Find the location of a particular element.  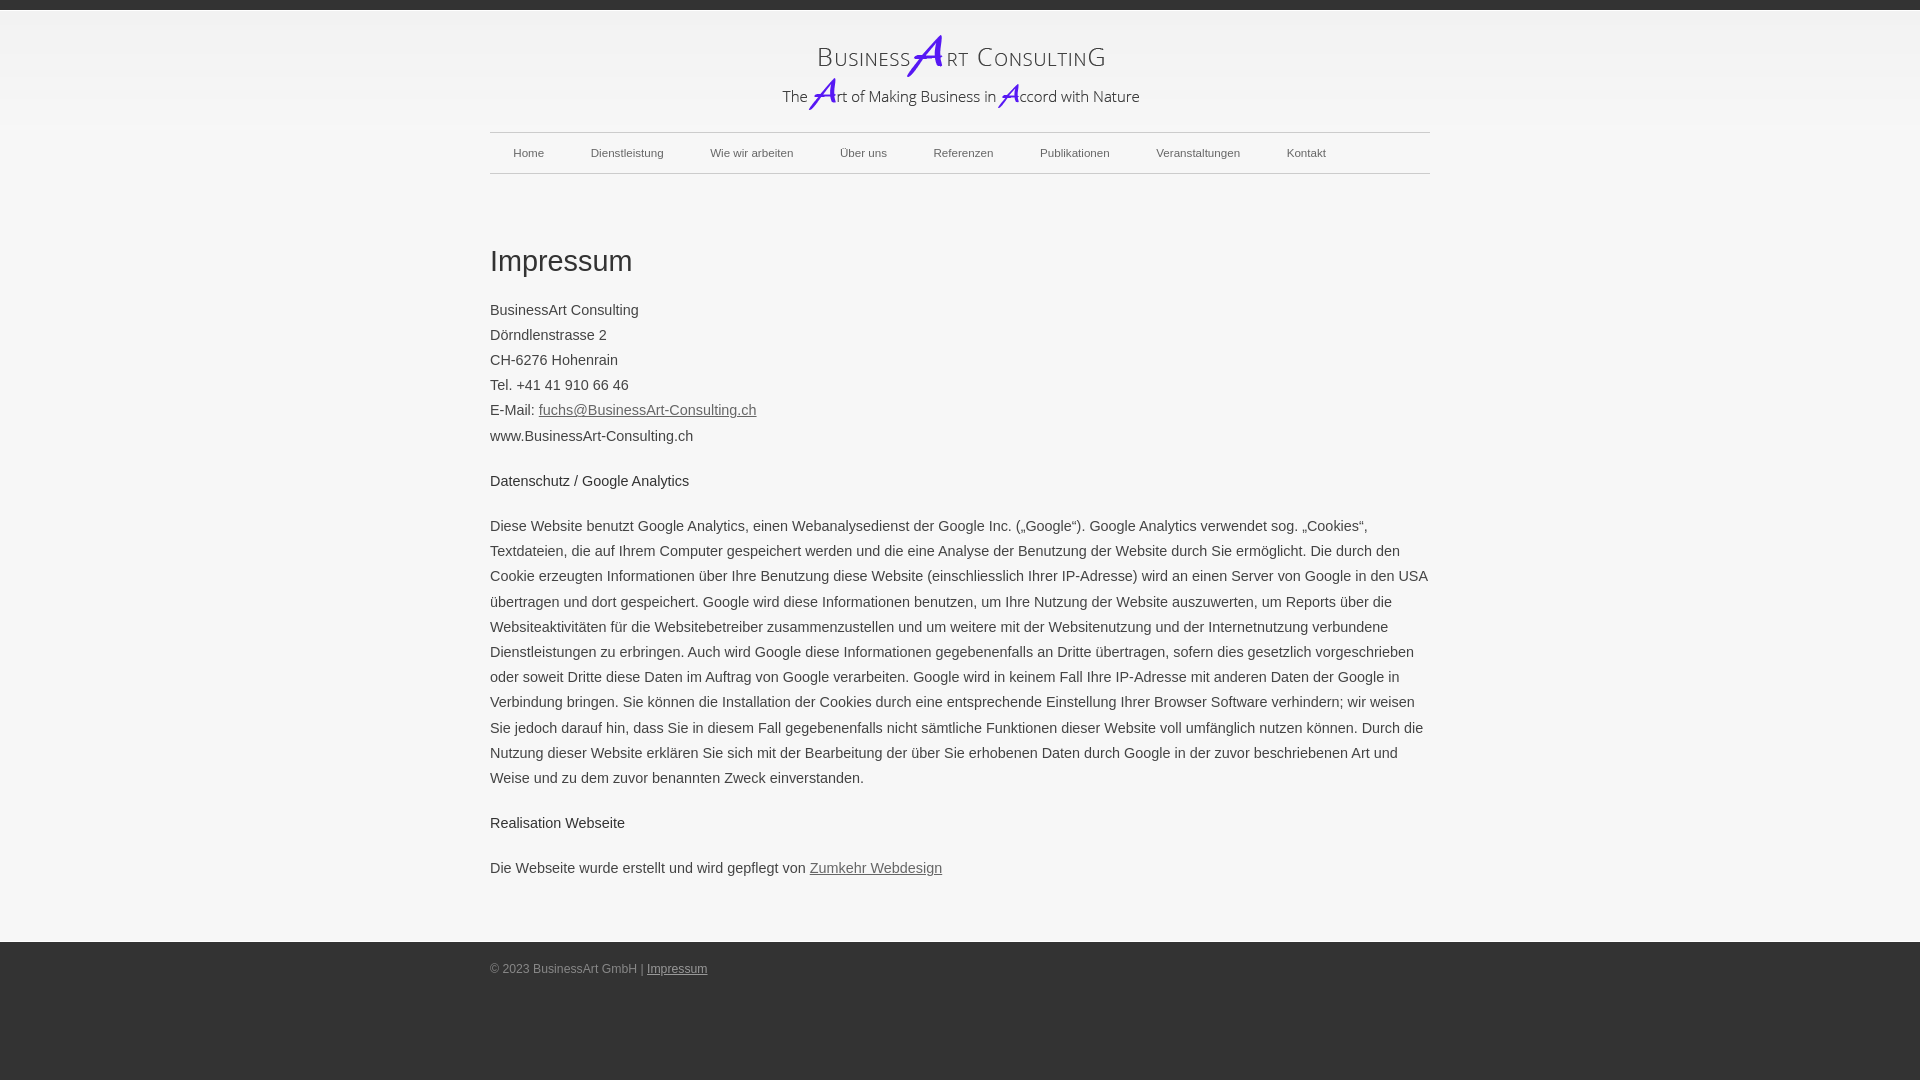

Veranstaltungen is located at coordinates (1198, 153).